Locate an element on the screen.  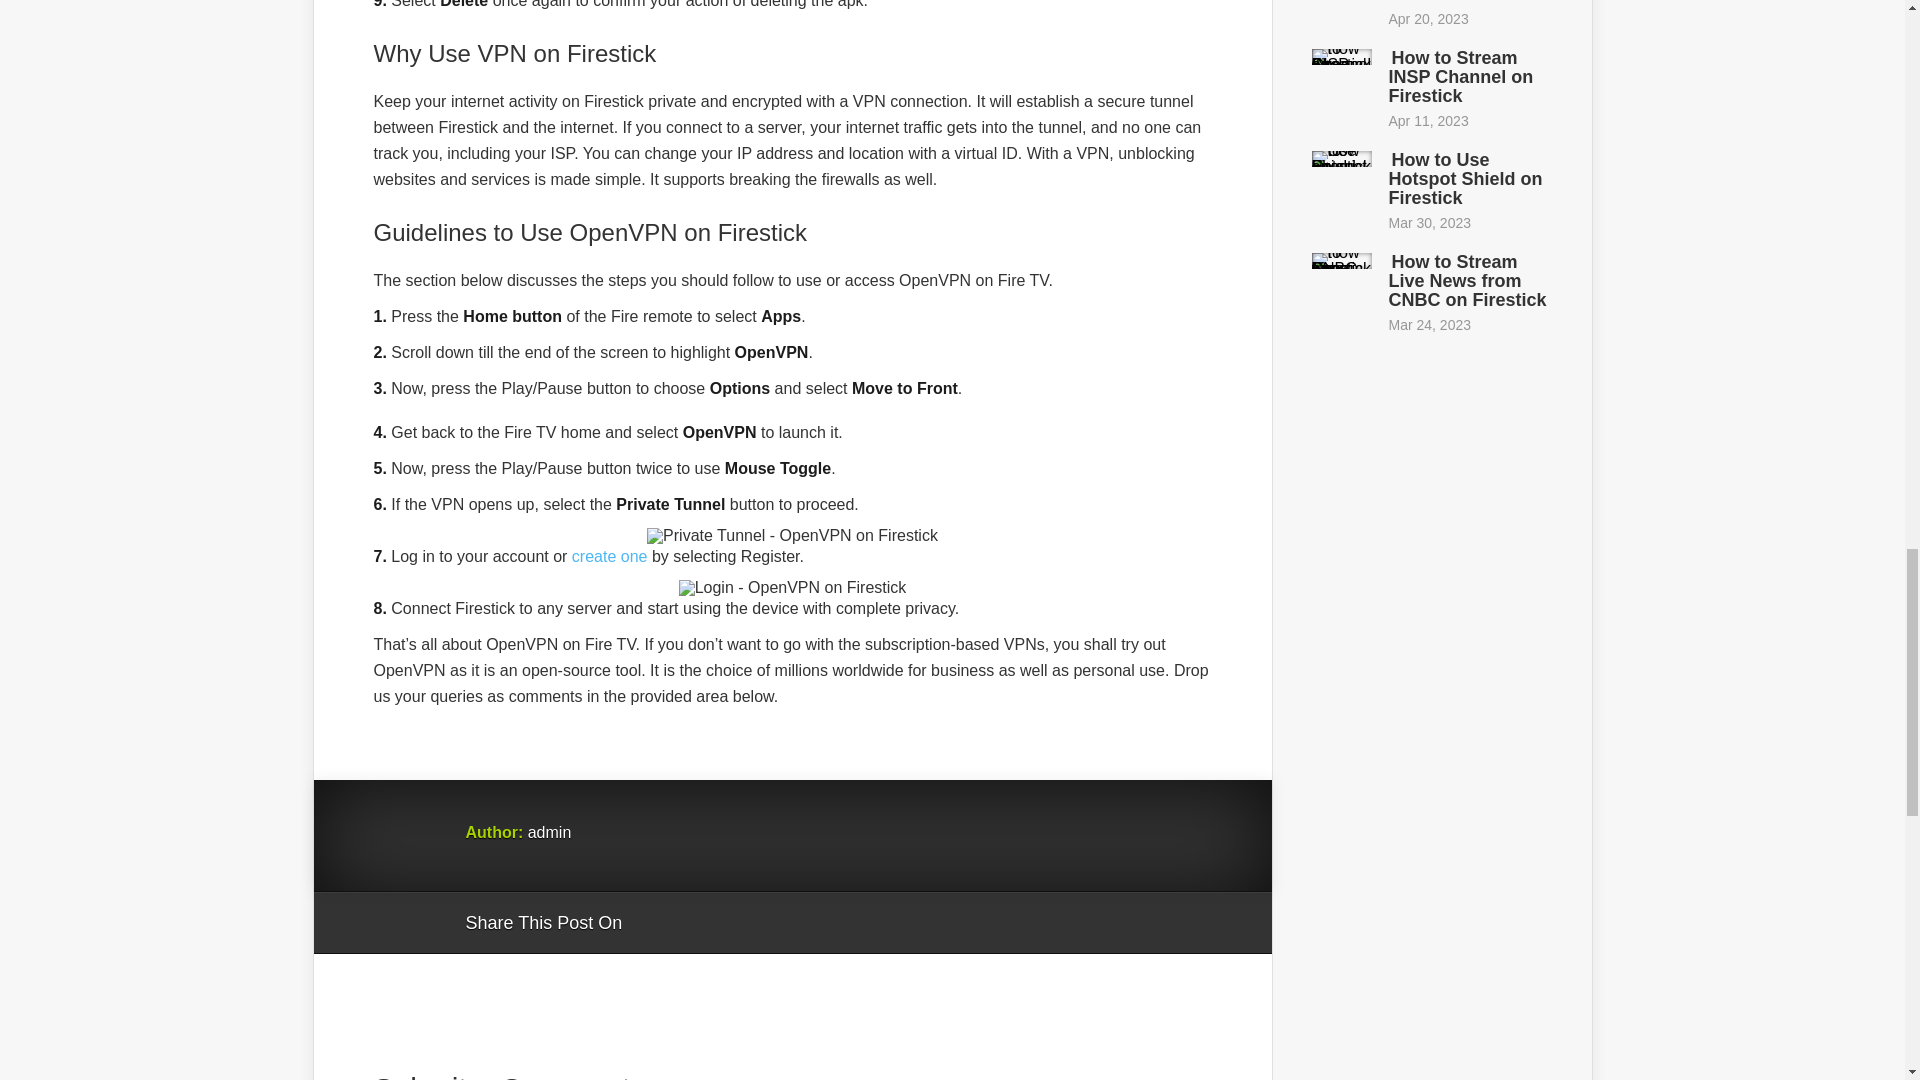
Google is located at coordinates (657, 924).